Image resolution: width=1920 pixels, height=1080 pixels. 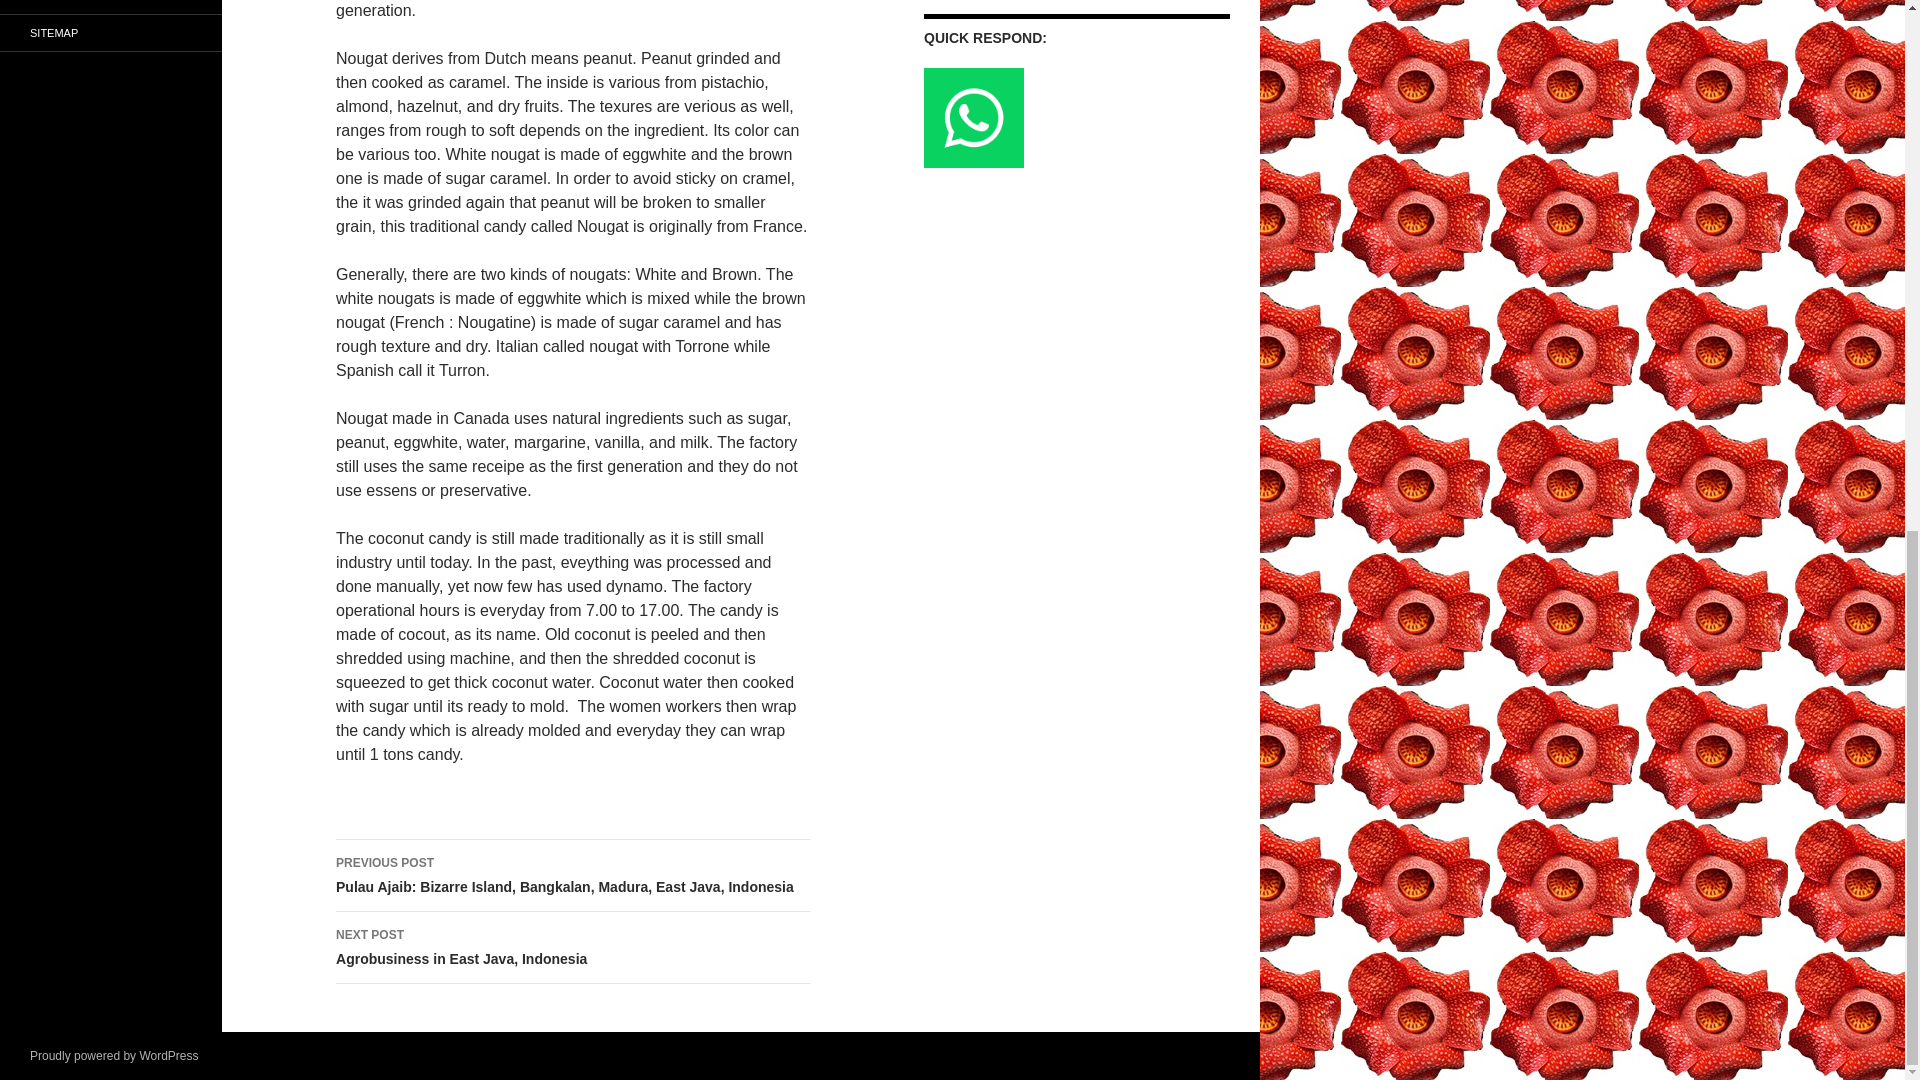 I want to click on SITEMAP, so click(x=573, y=947).